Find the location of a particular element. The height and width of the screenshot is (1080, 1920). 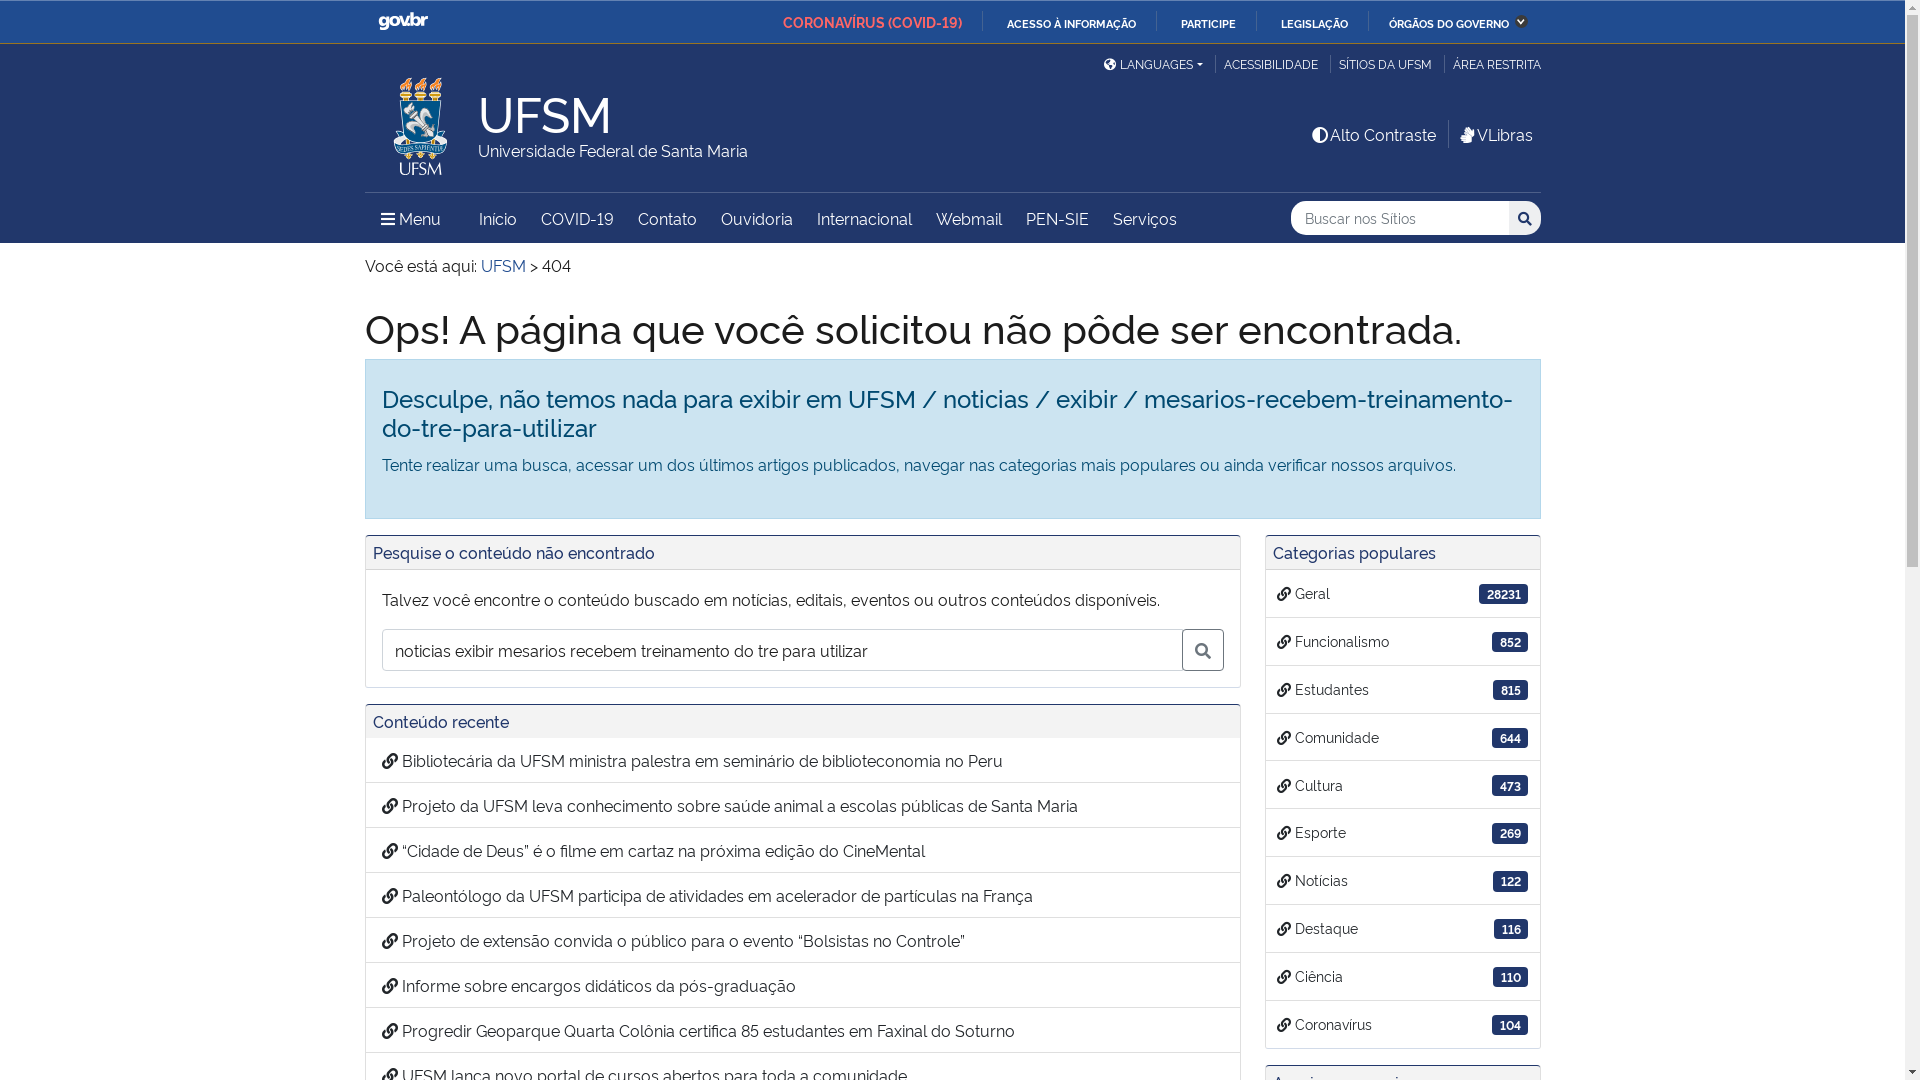

COVID-19 is located at coordinates (576, 218).